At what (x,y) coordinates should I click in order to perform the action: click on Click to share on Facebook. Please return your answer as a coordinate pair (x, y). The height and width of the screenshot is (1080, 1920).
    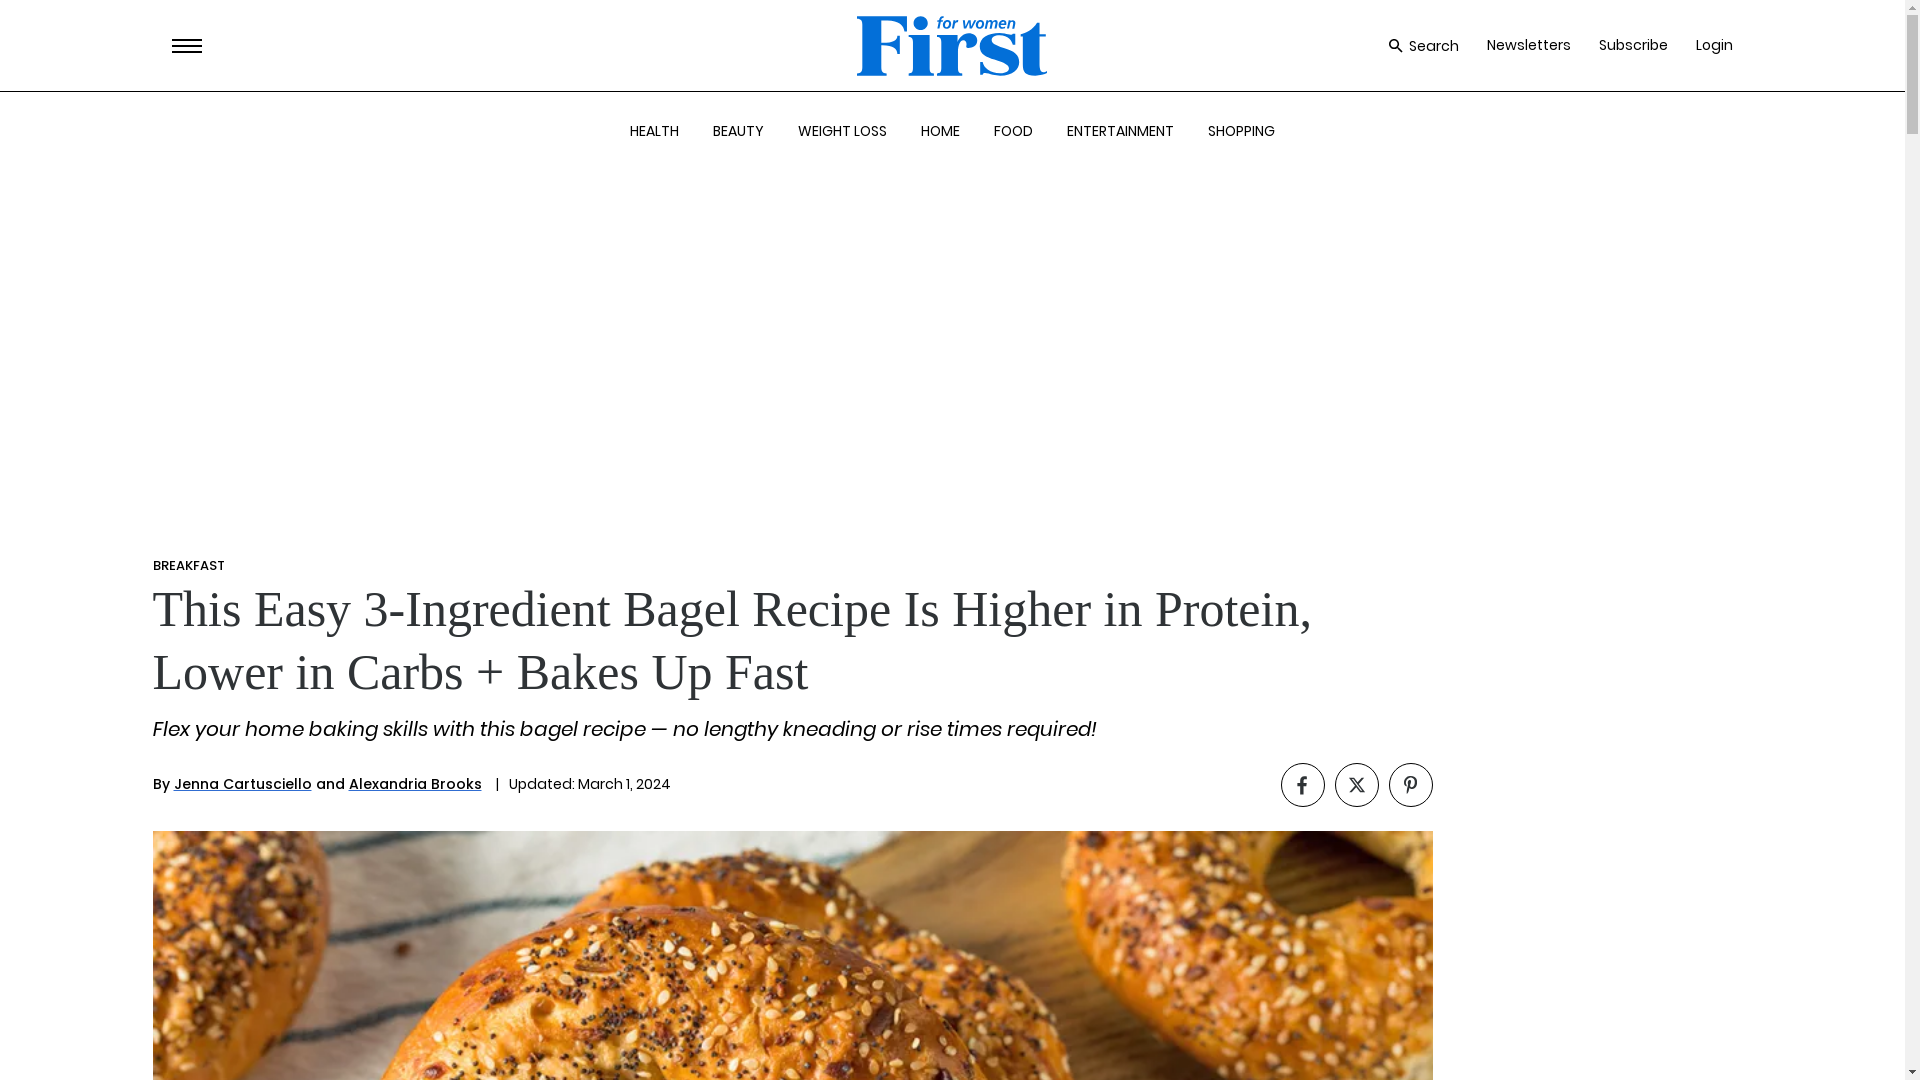
    Looking at the image, I should click on (1302, 784).